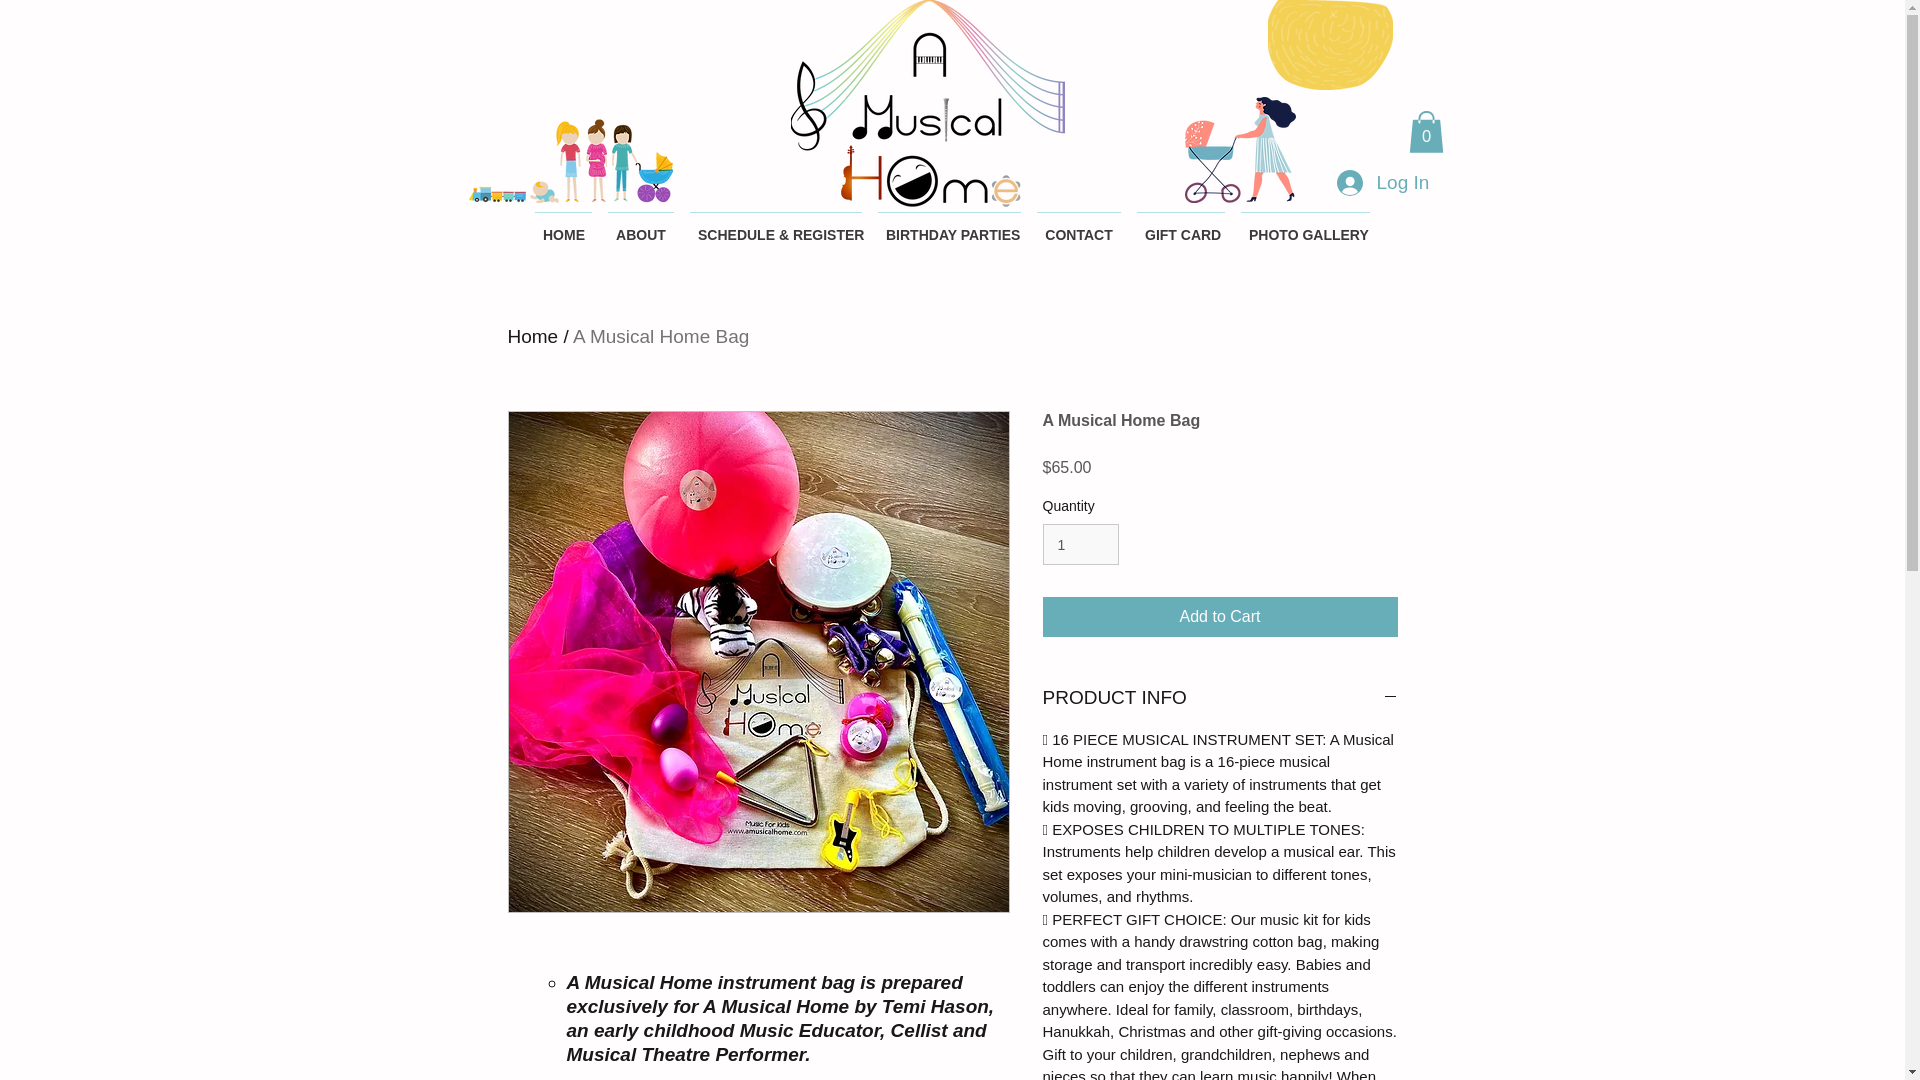 The height and width of the screenshot is (1080, 1920). I want to click on BIRTHDAY PARTIES, so click(949, 225).